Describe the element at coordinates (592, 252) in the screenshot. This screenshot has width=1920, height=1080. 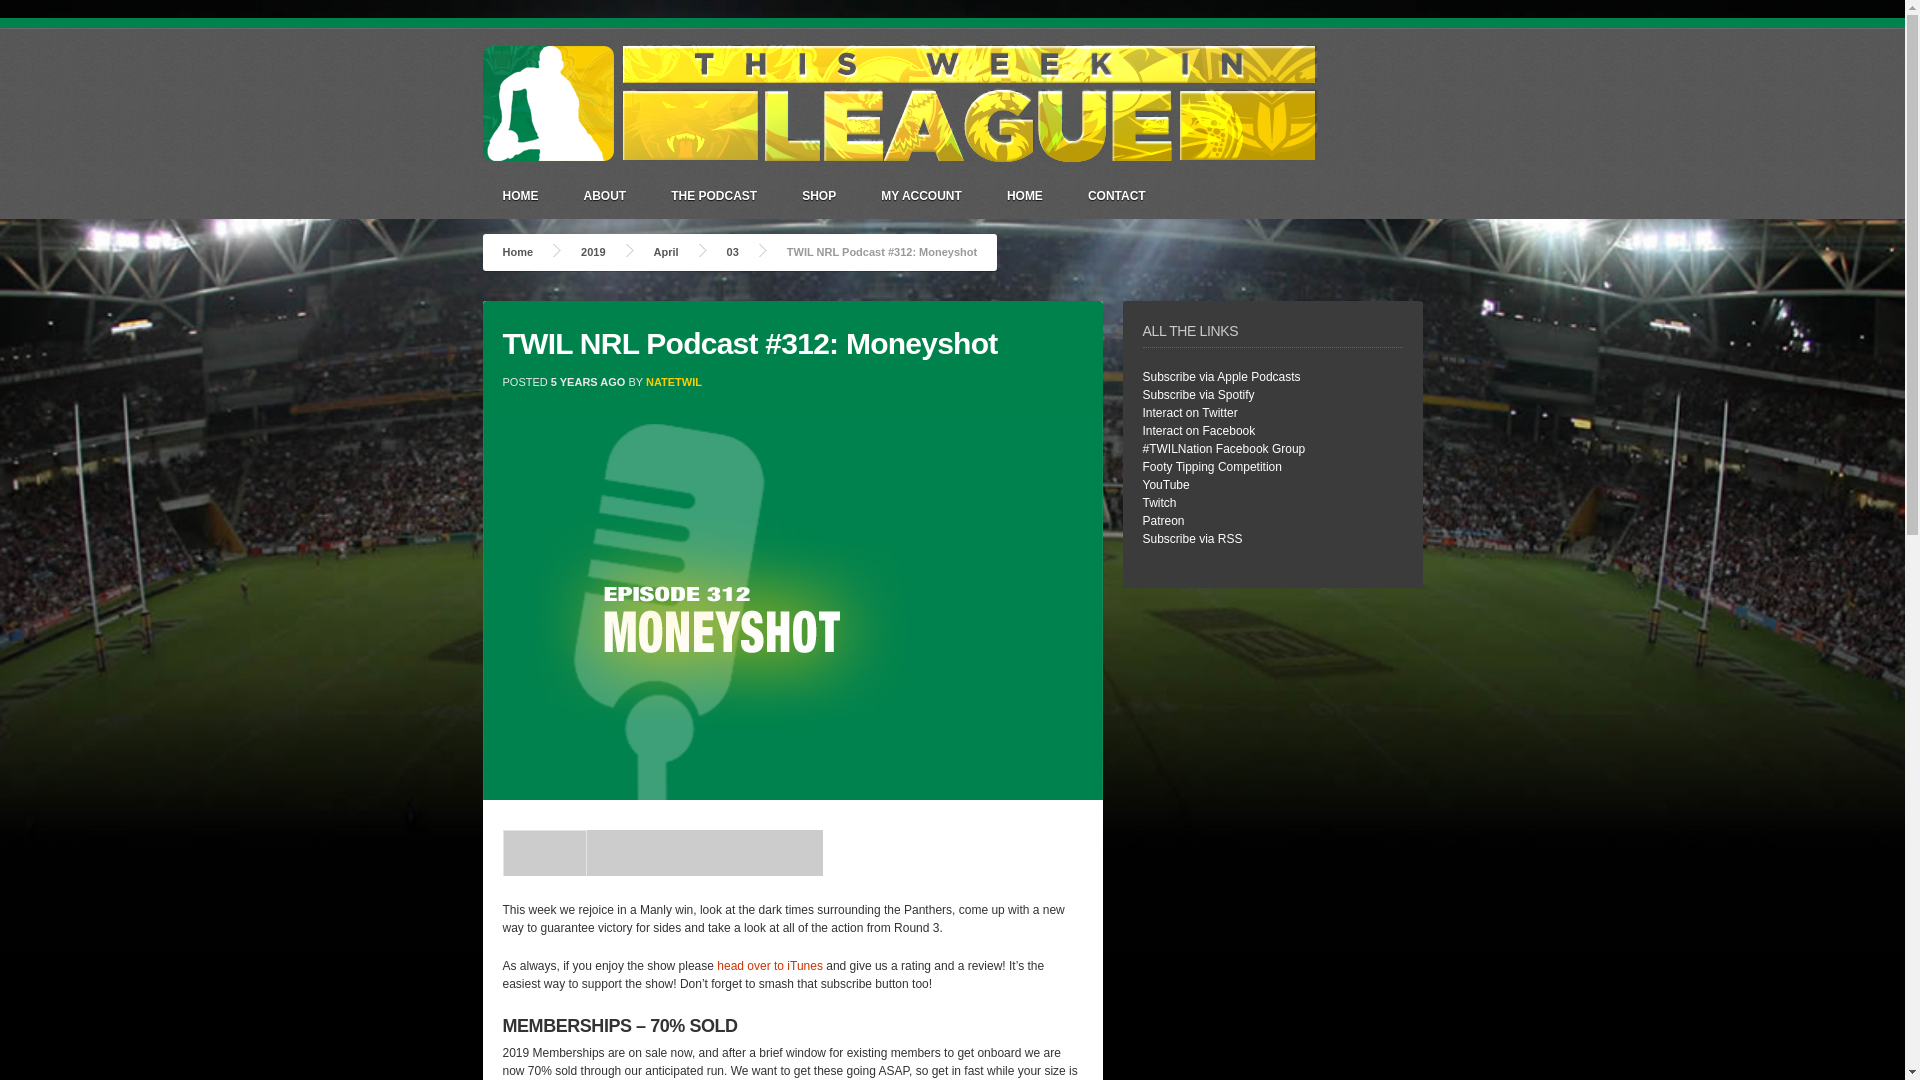
I see `2019` at that location.